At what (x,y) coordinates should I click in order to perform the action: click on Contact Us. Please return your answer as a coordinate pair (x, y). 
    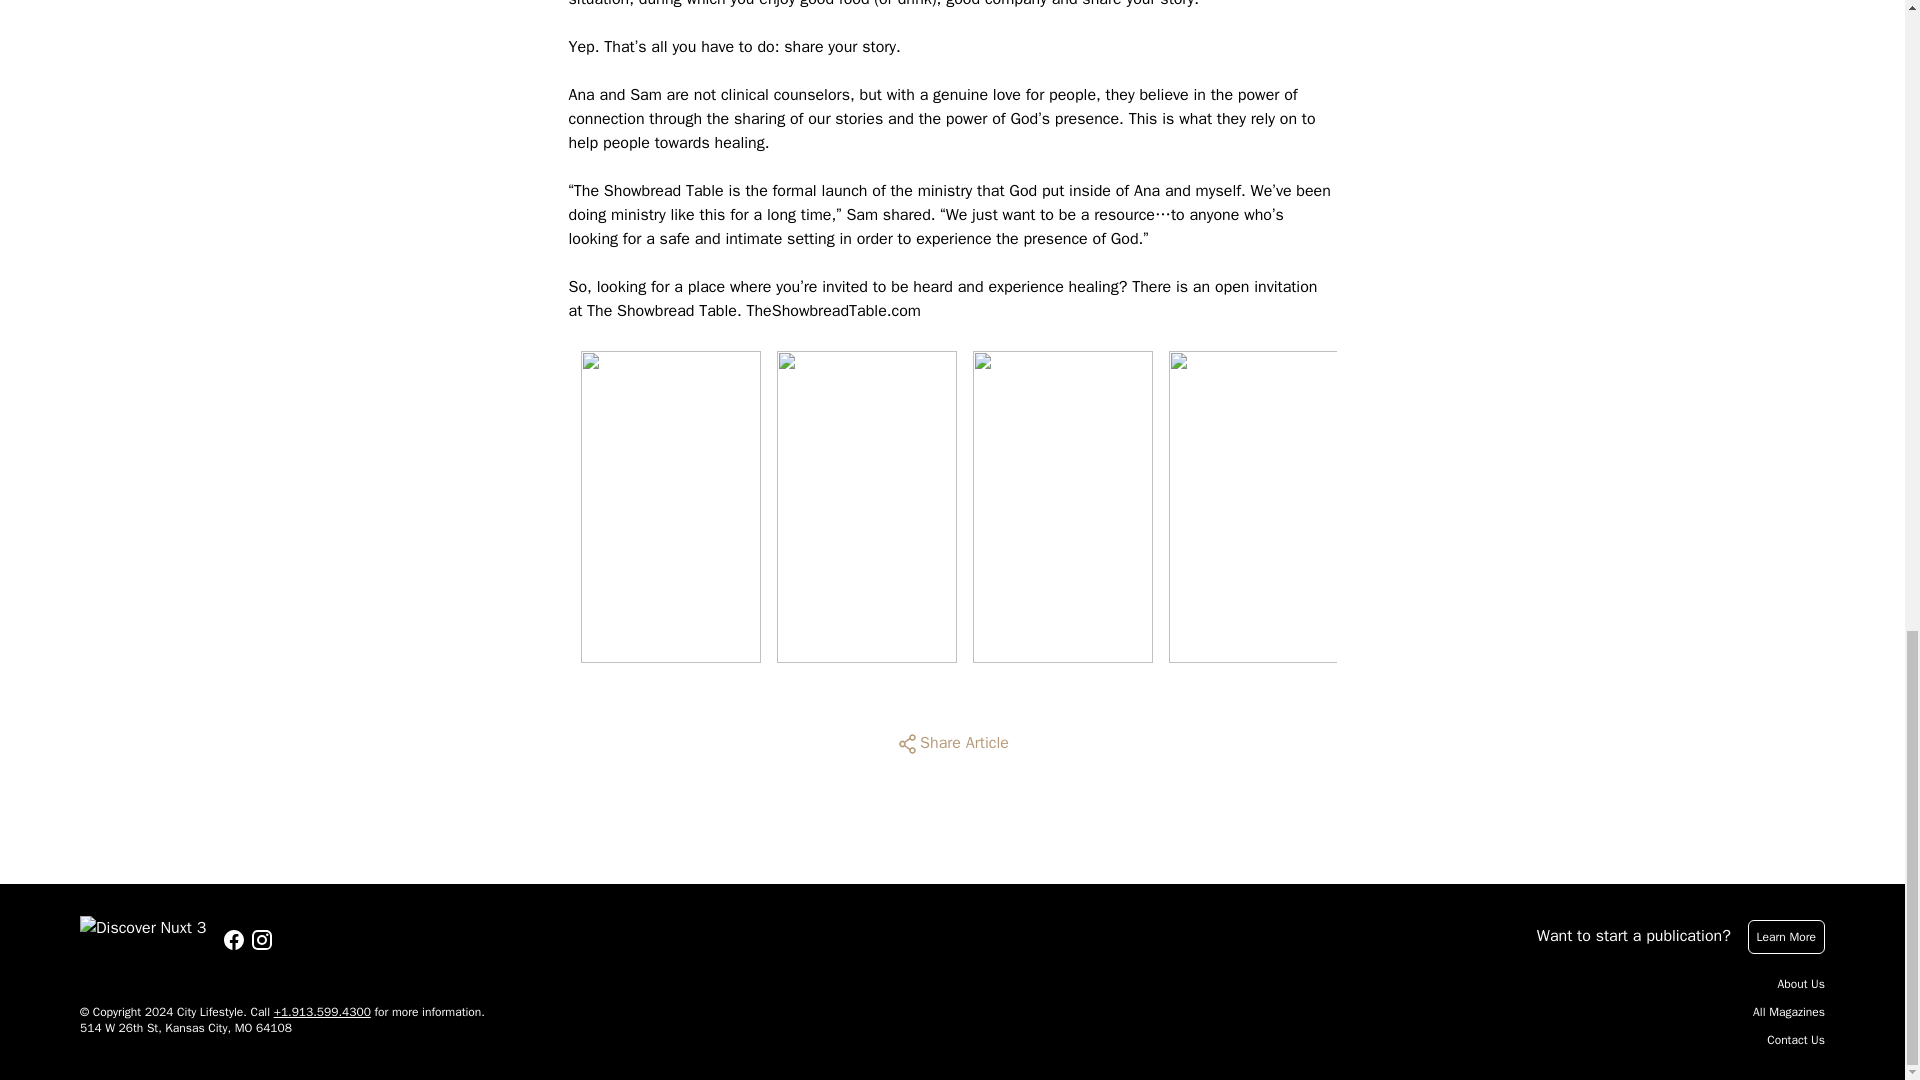
    Looking at the image, I should click on (1796, 1040).